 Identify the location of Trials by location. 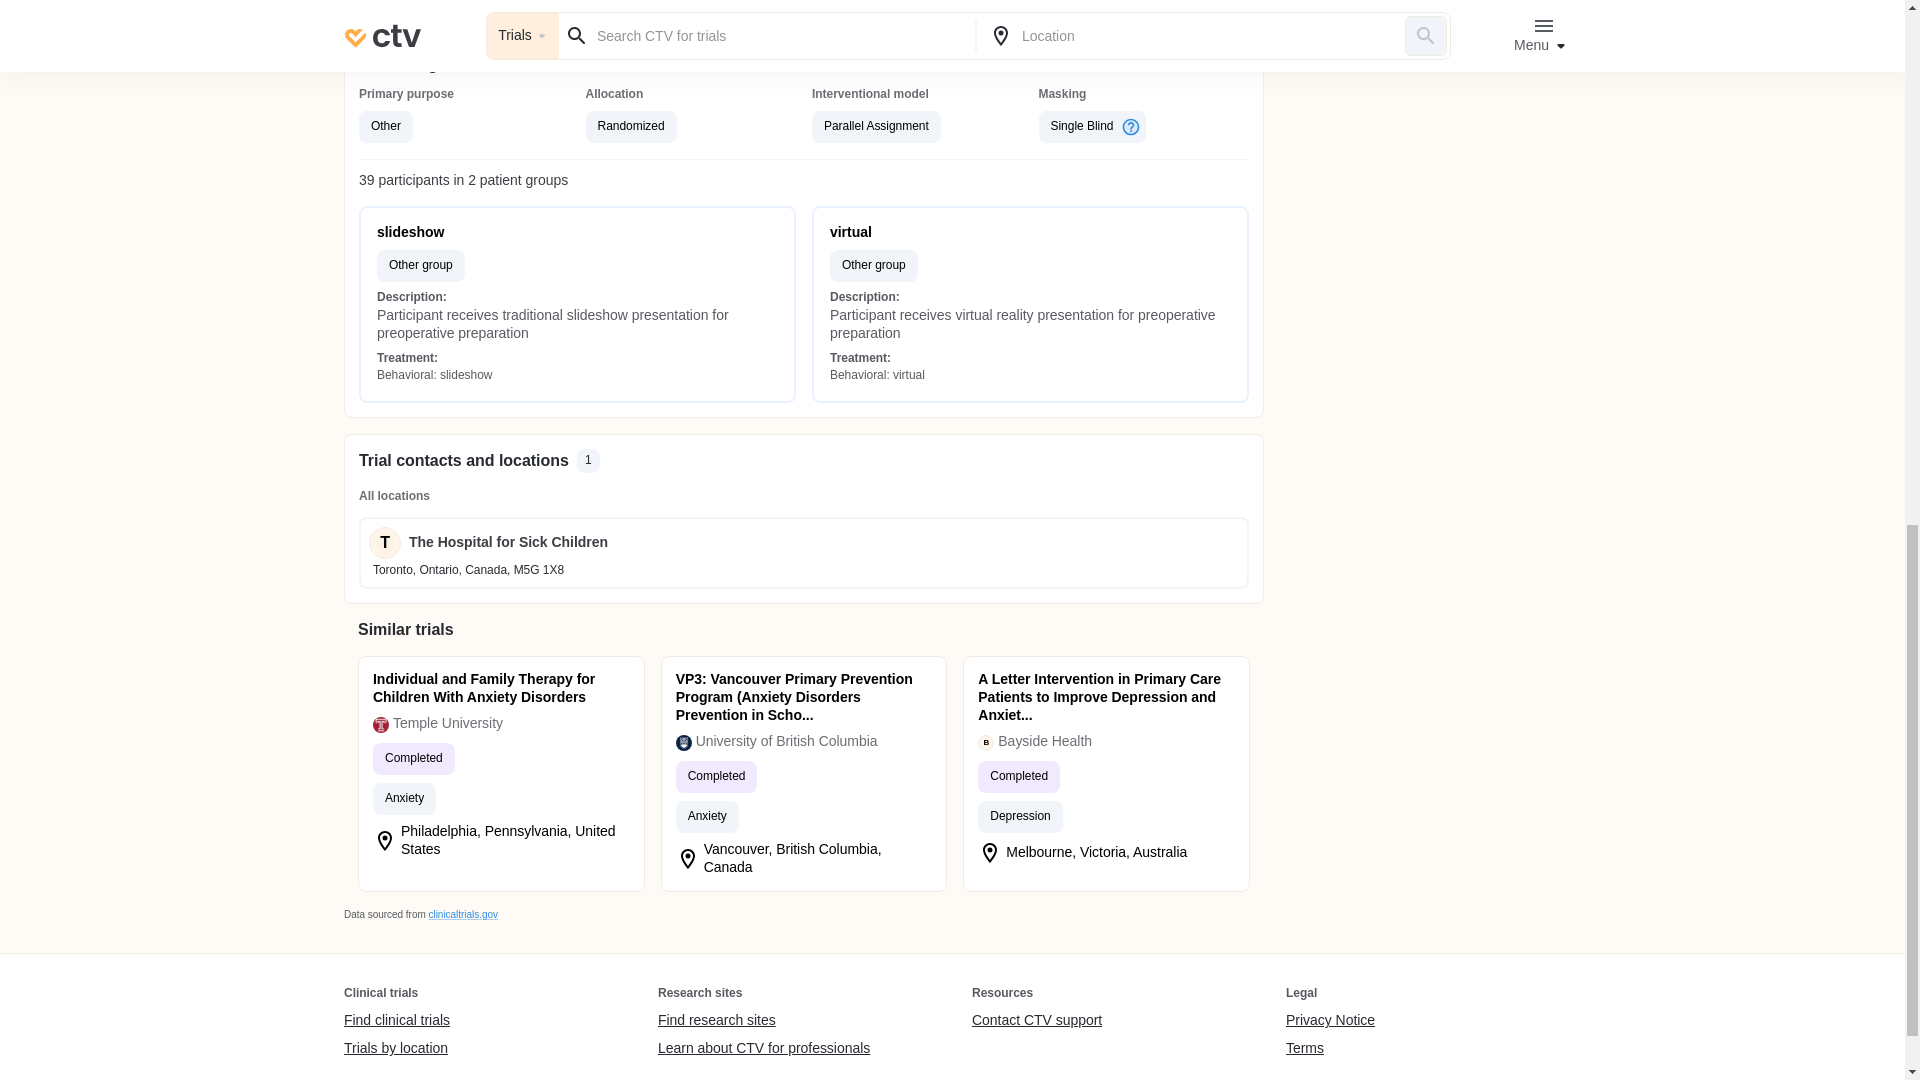
(396, 1049).